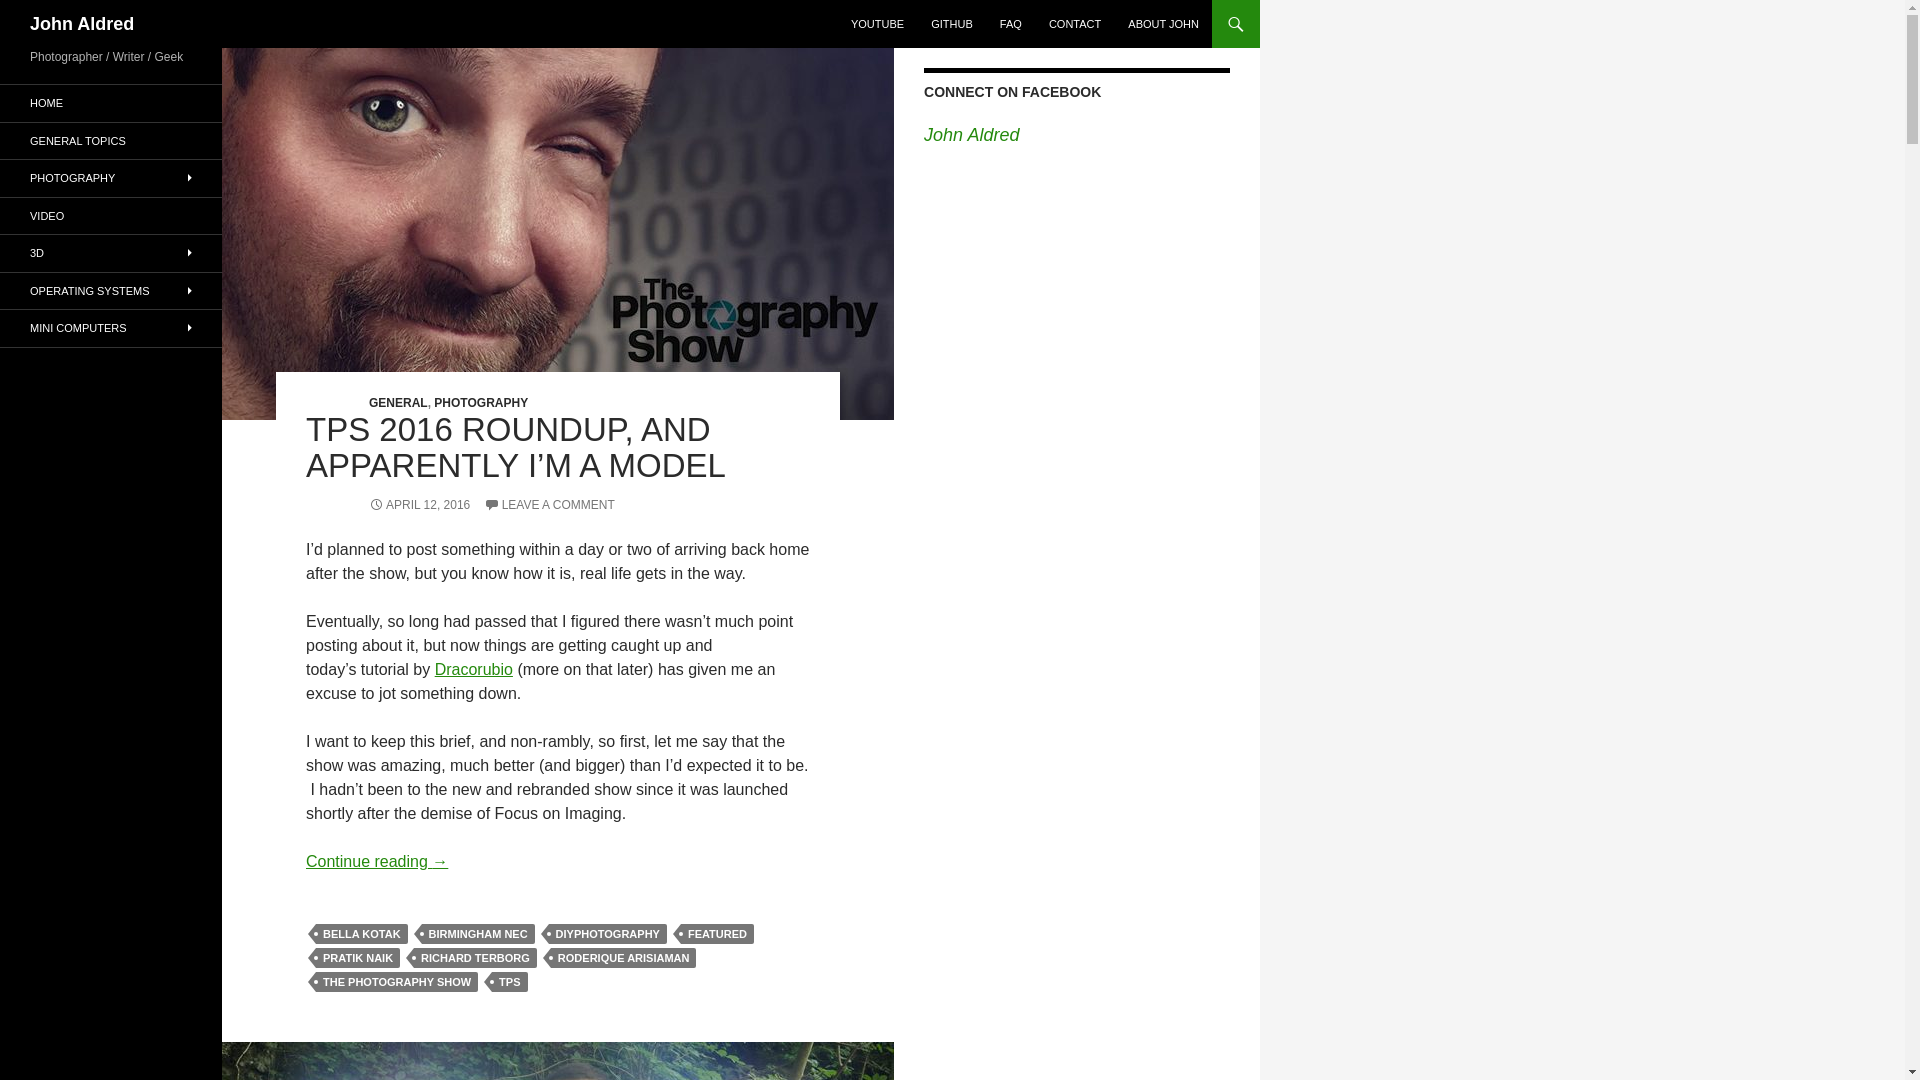  I want to click on GENERAL, so click(398, 403).